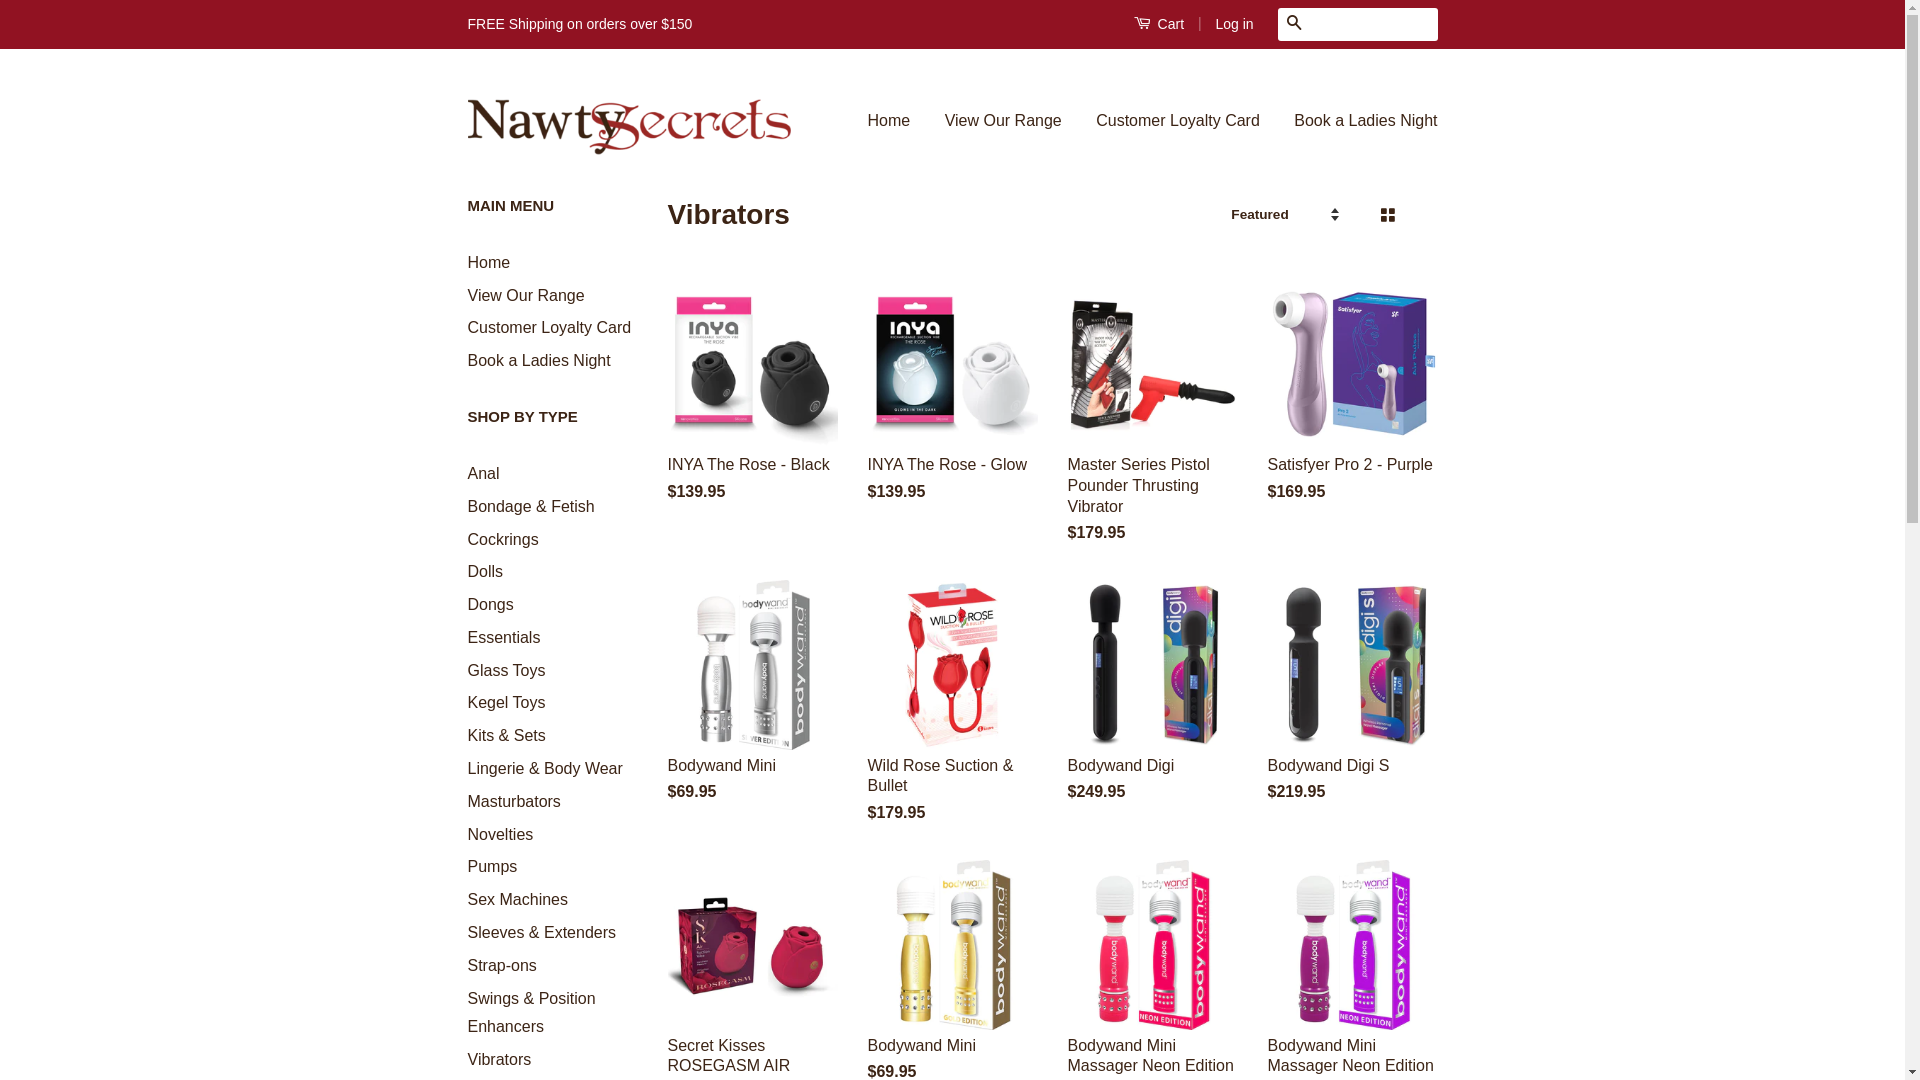 The width and height of the screenshot is (1920, 1080). What do you see at coordinates (532, 506) in the screenshot?
I see `Bondage & Fetish` at bounding box center [532, 506].